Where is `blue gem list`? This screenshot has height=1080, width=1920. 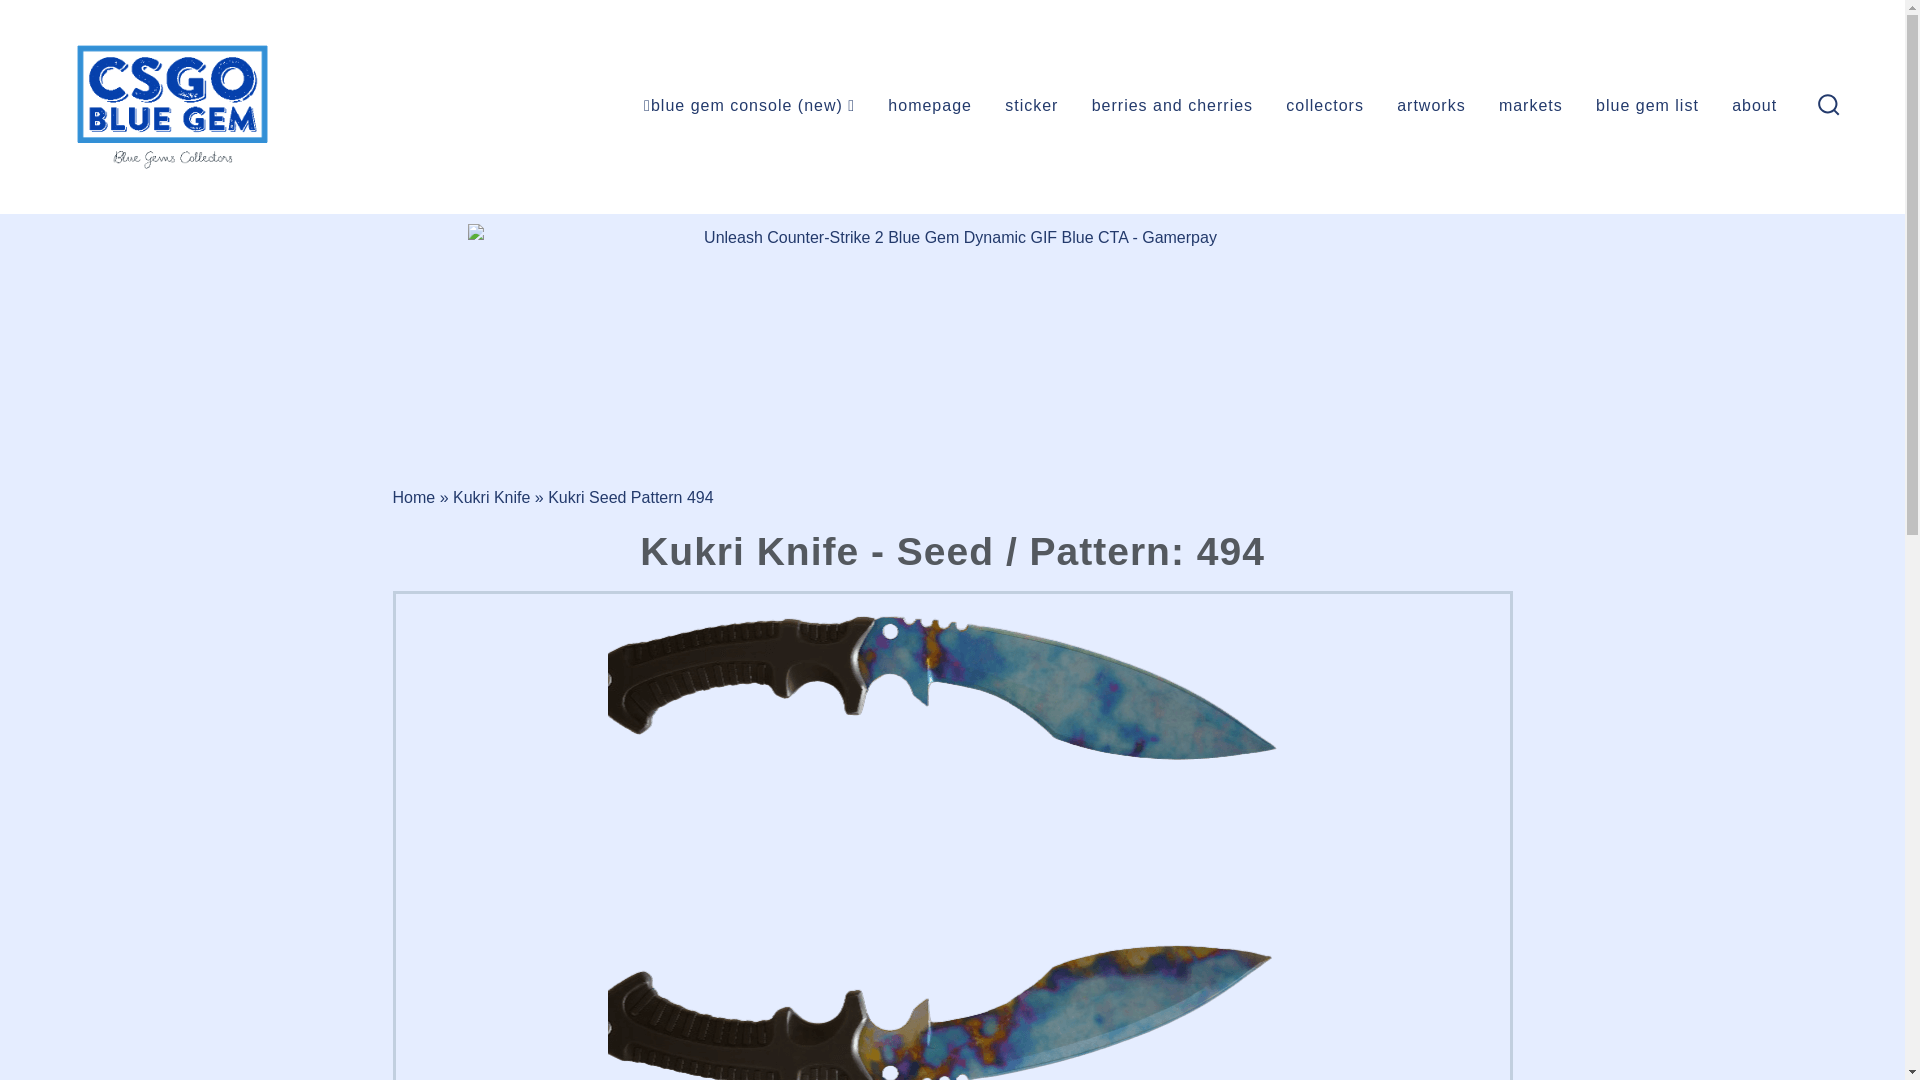 blue gem list is located at coordinates (1647, 106).